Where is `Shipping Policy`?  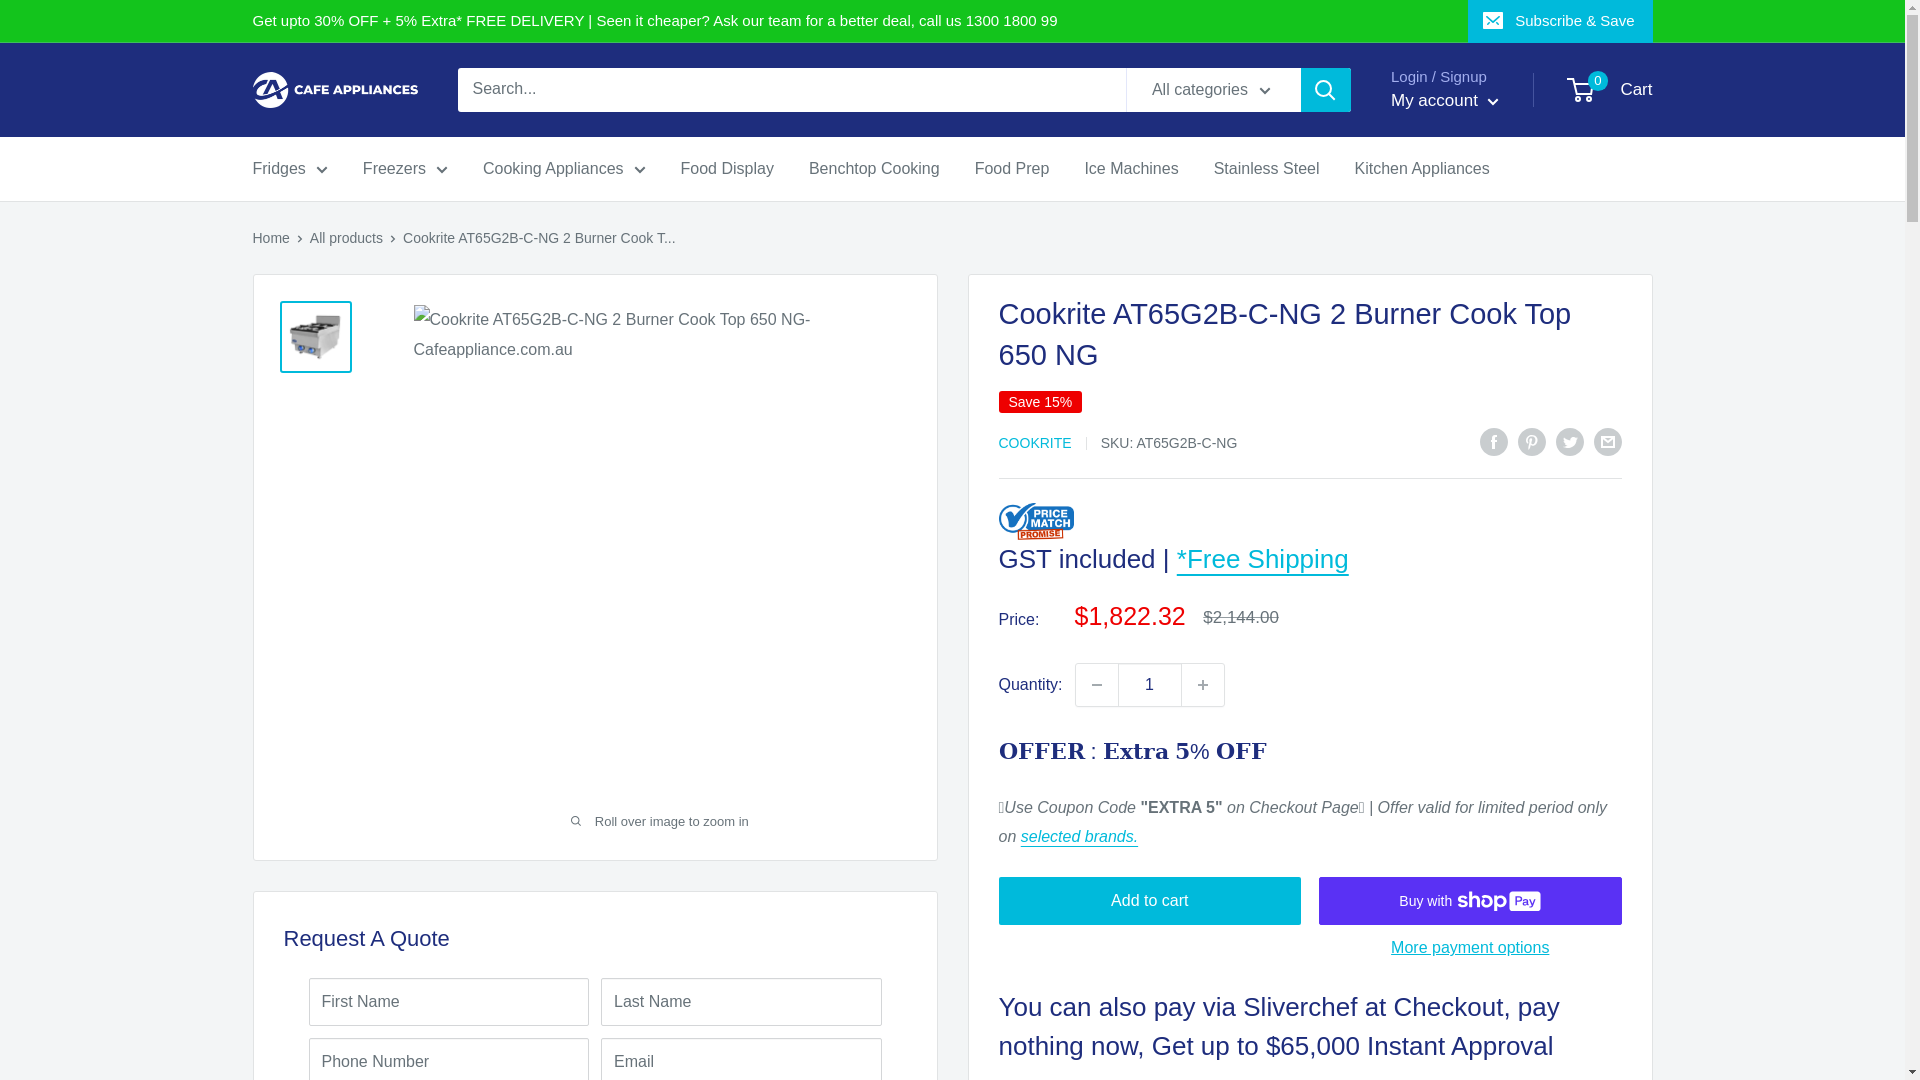 Shipping Policy is located at coordinates (1262, 558).